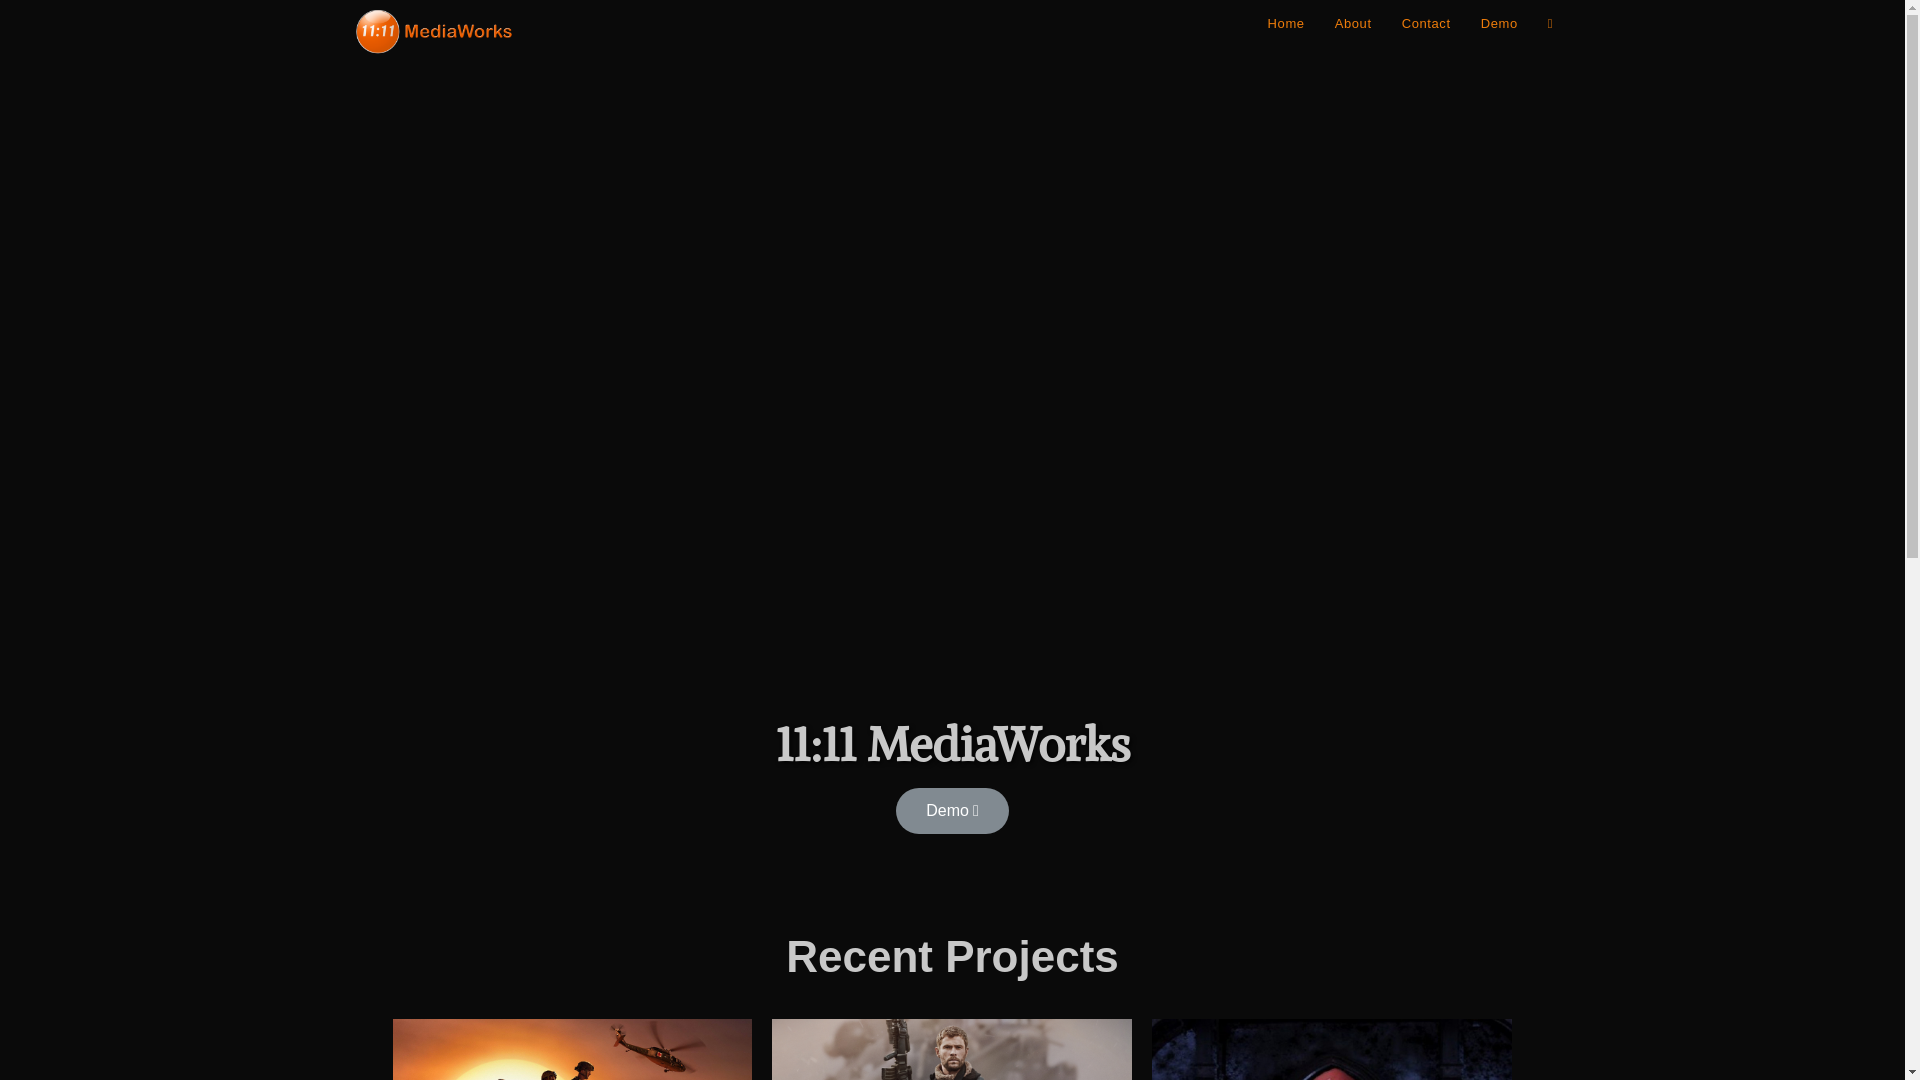 The image size is (1920, 1080). Describe the element at coordinates (1286, 24) in the screenshot. I see `Home` at that location.